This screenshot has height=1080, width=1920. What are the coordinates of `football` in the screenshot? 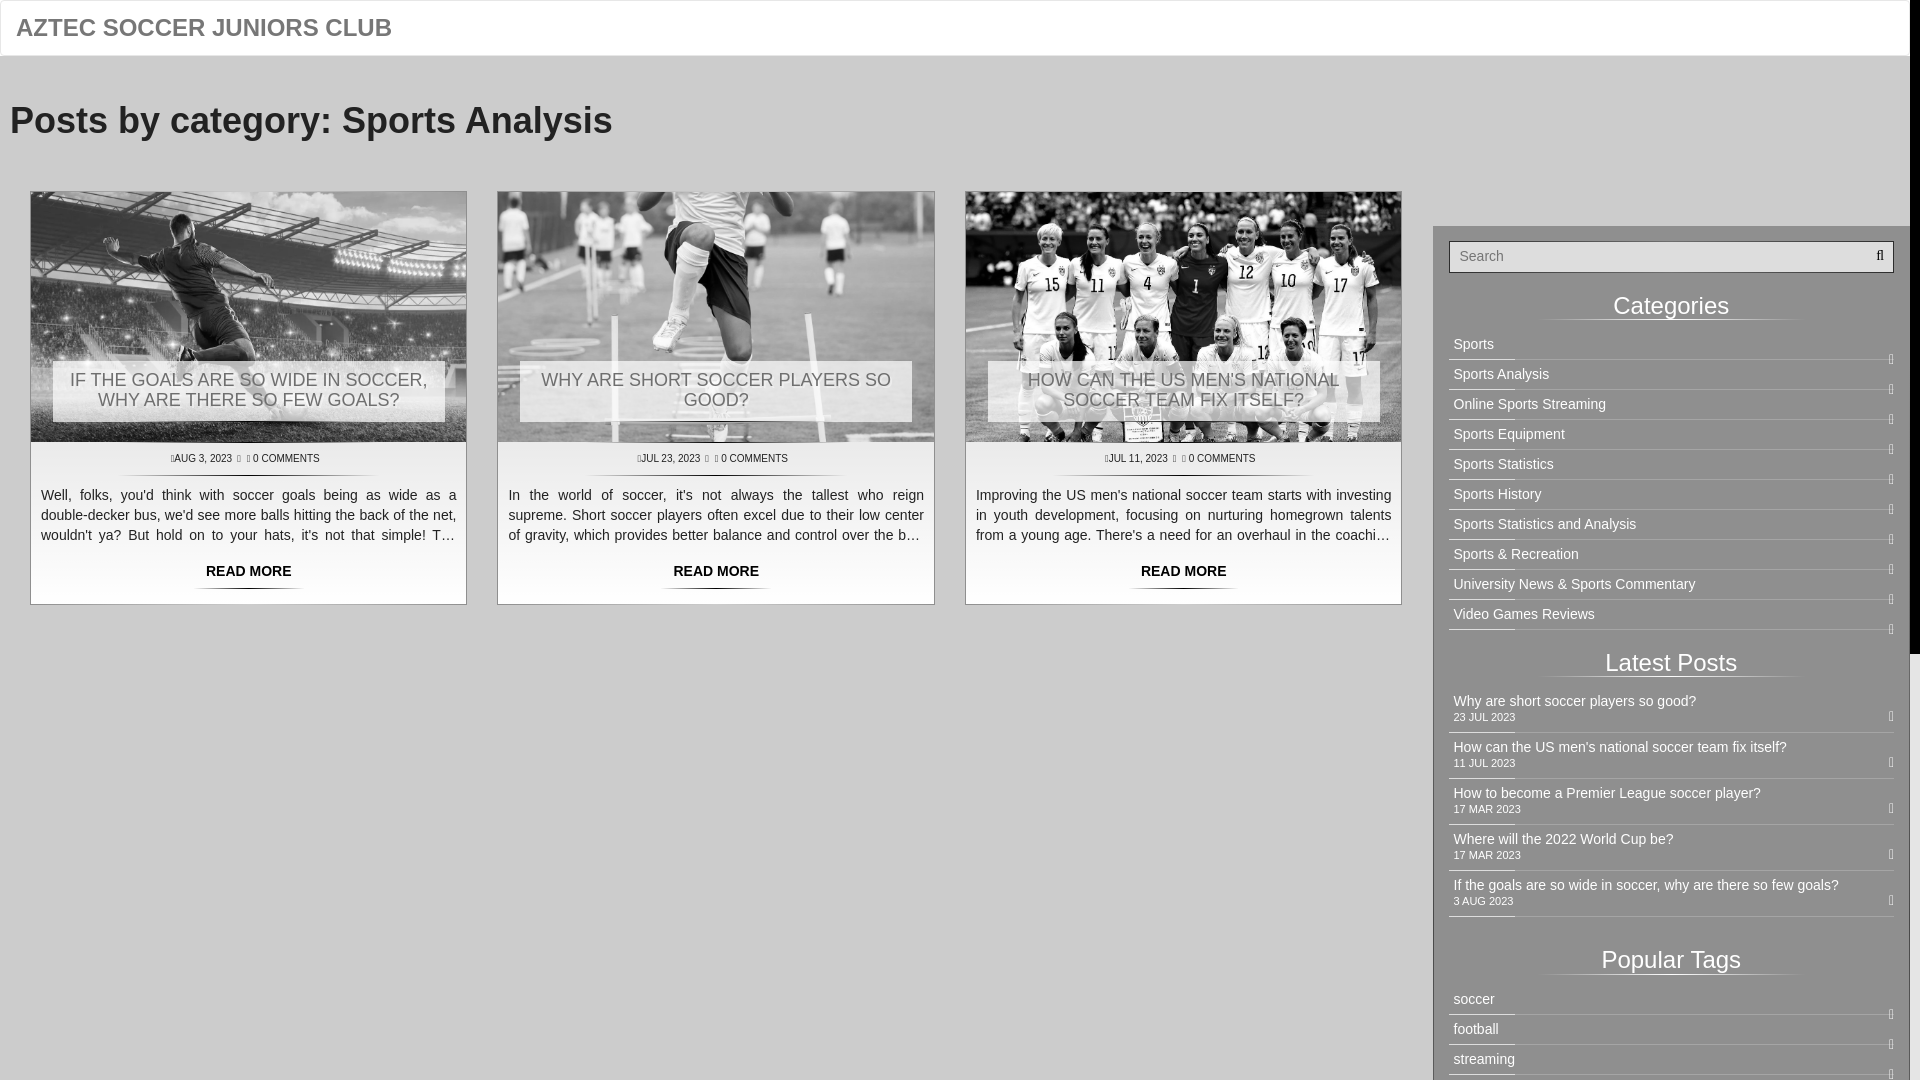 It's located at (1671, 1028).